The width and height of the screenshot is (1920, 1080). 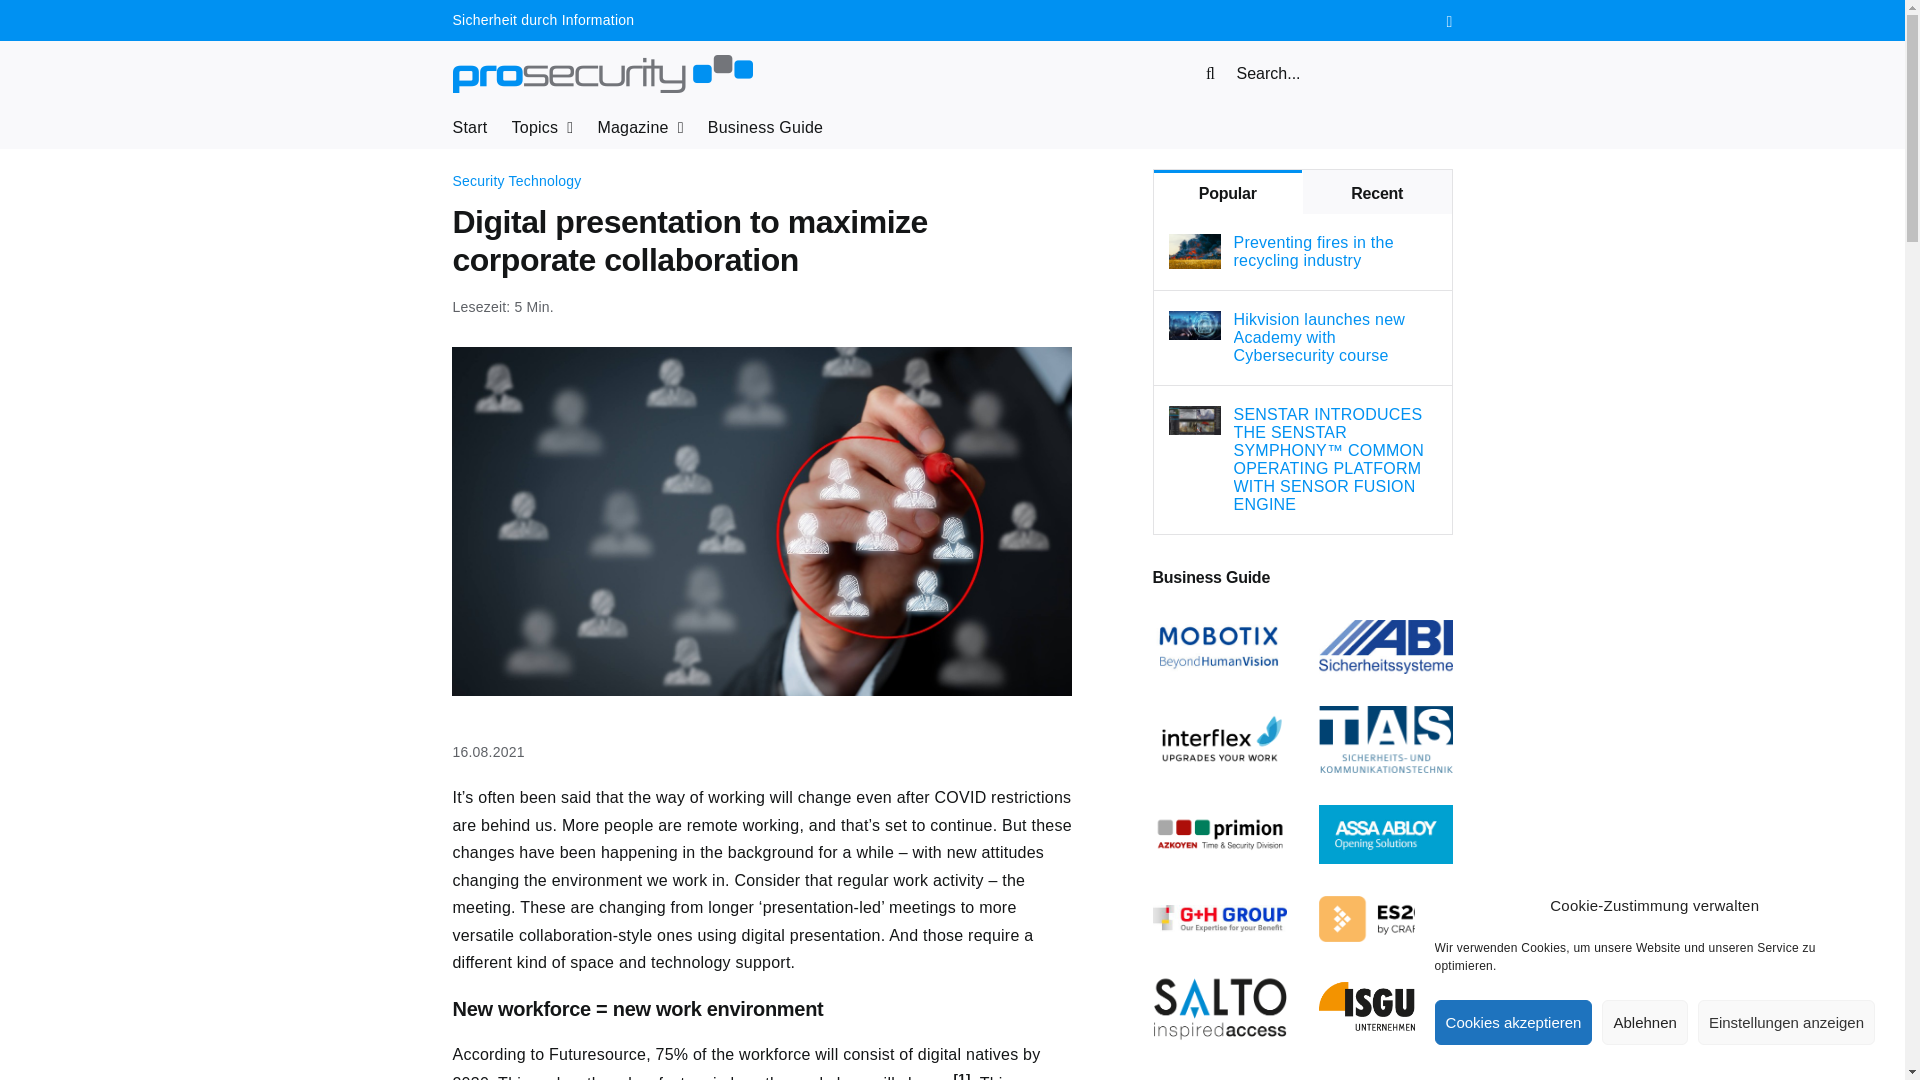 I want to click on Topics, so click(x=543, y=128).